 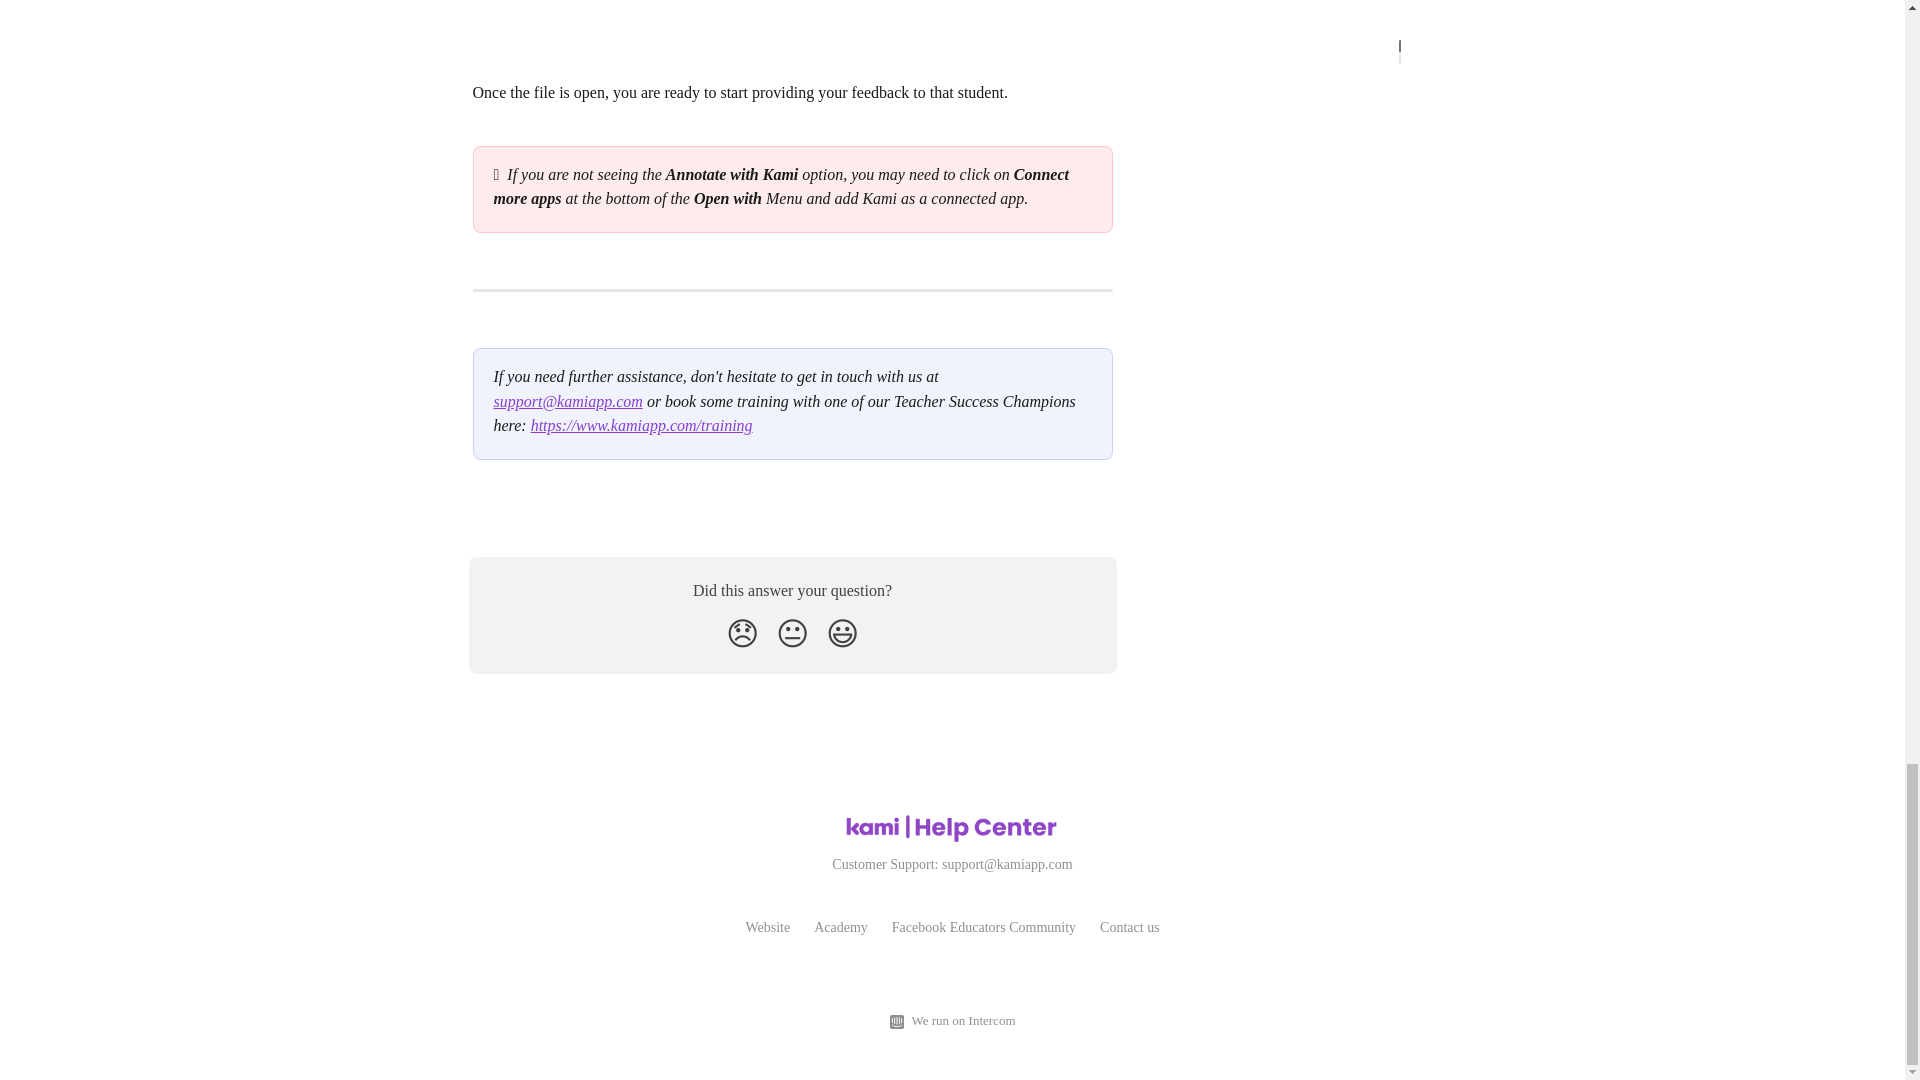 I want to click on Academy, so click(x=840, y=928).